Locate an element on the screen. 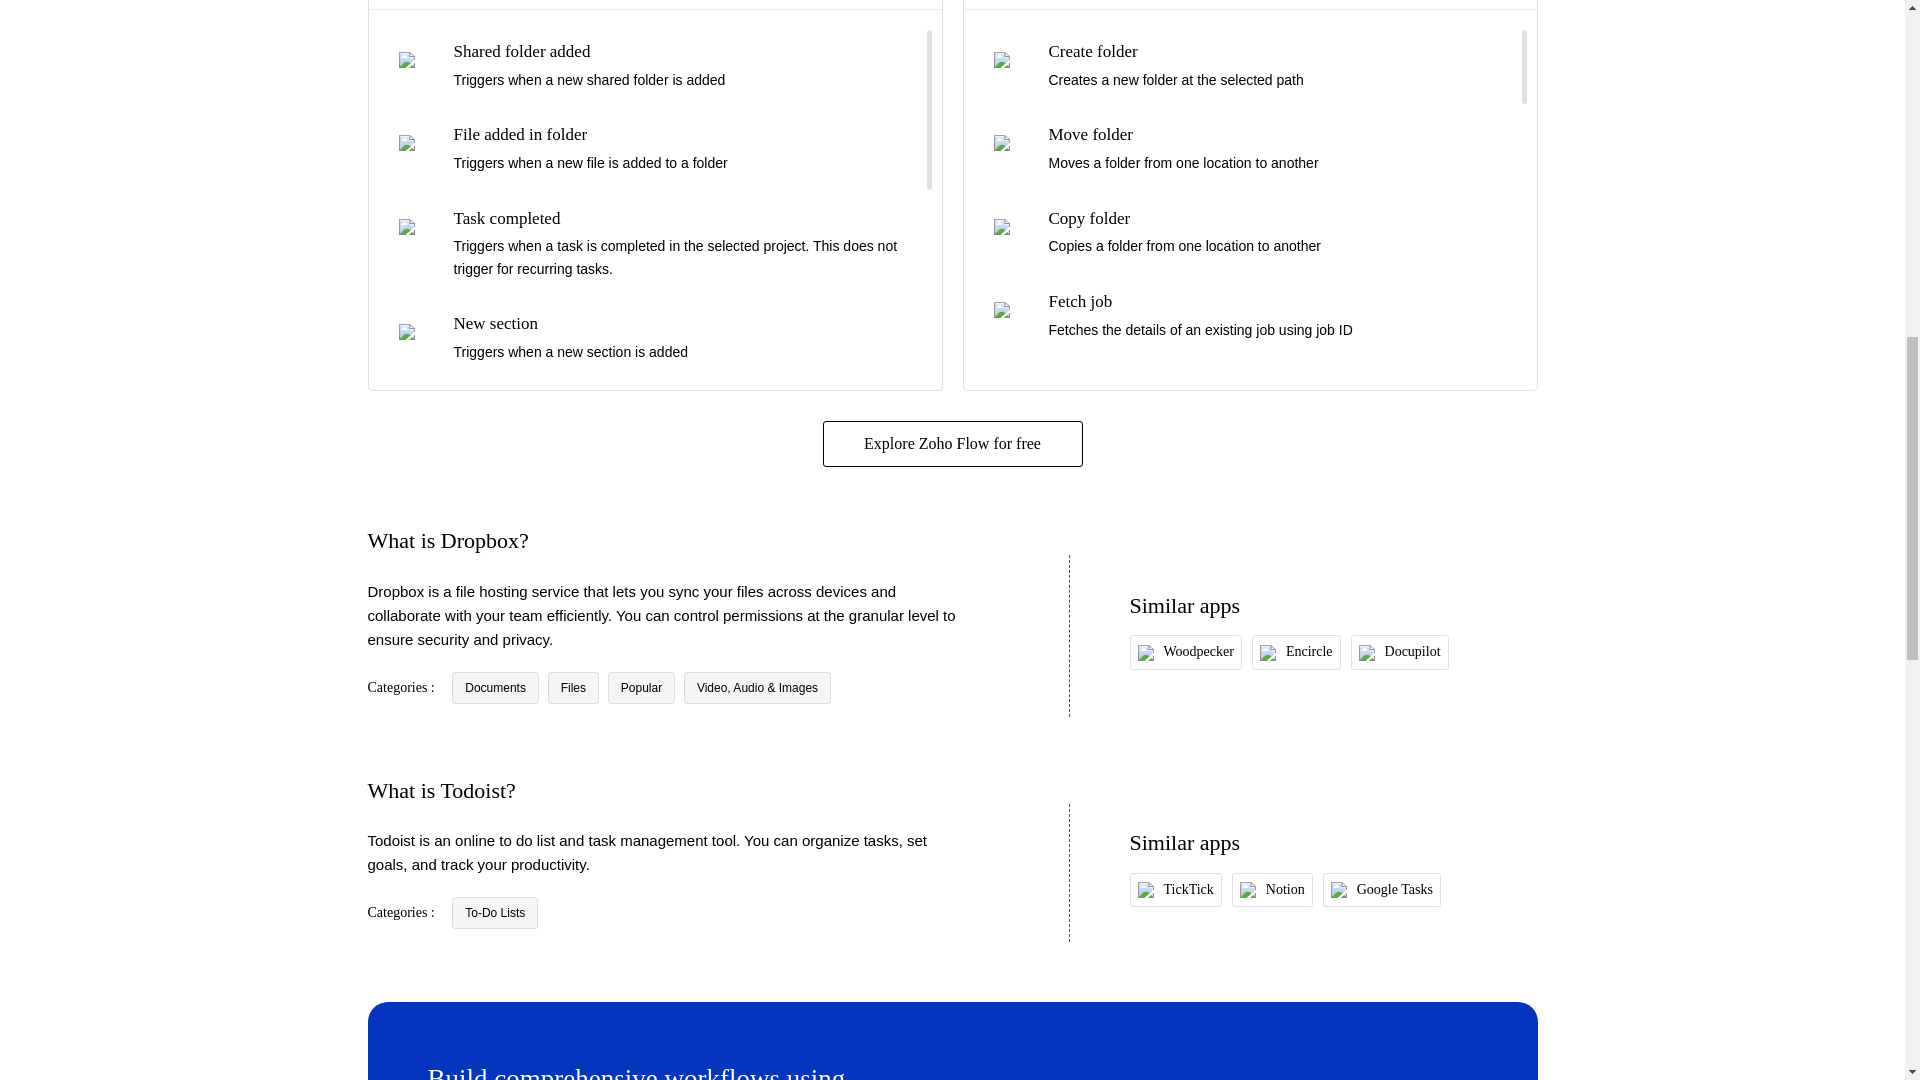  Explore Zoho Flow for free is located at coordinates (952, 444).